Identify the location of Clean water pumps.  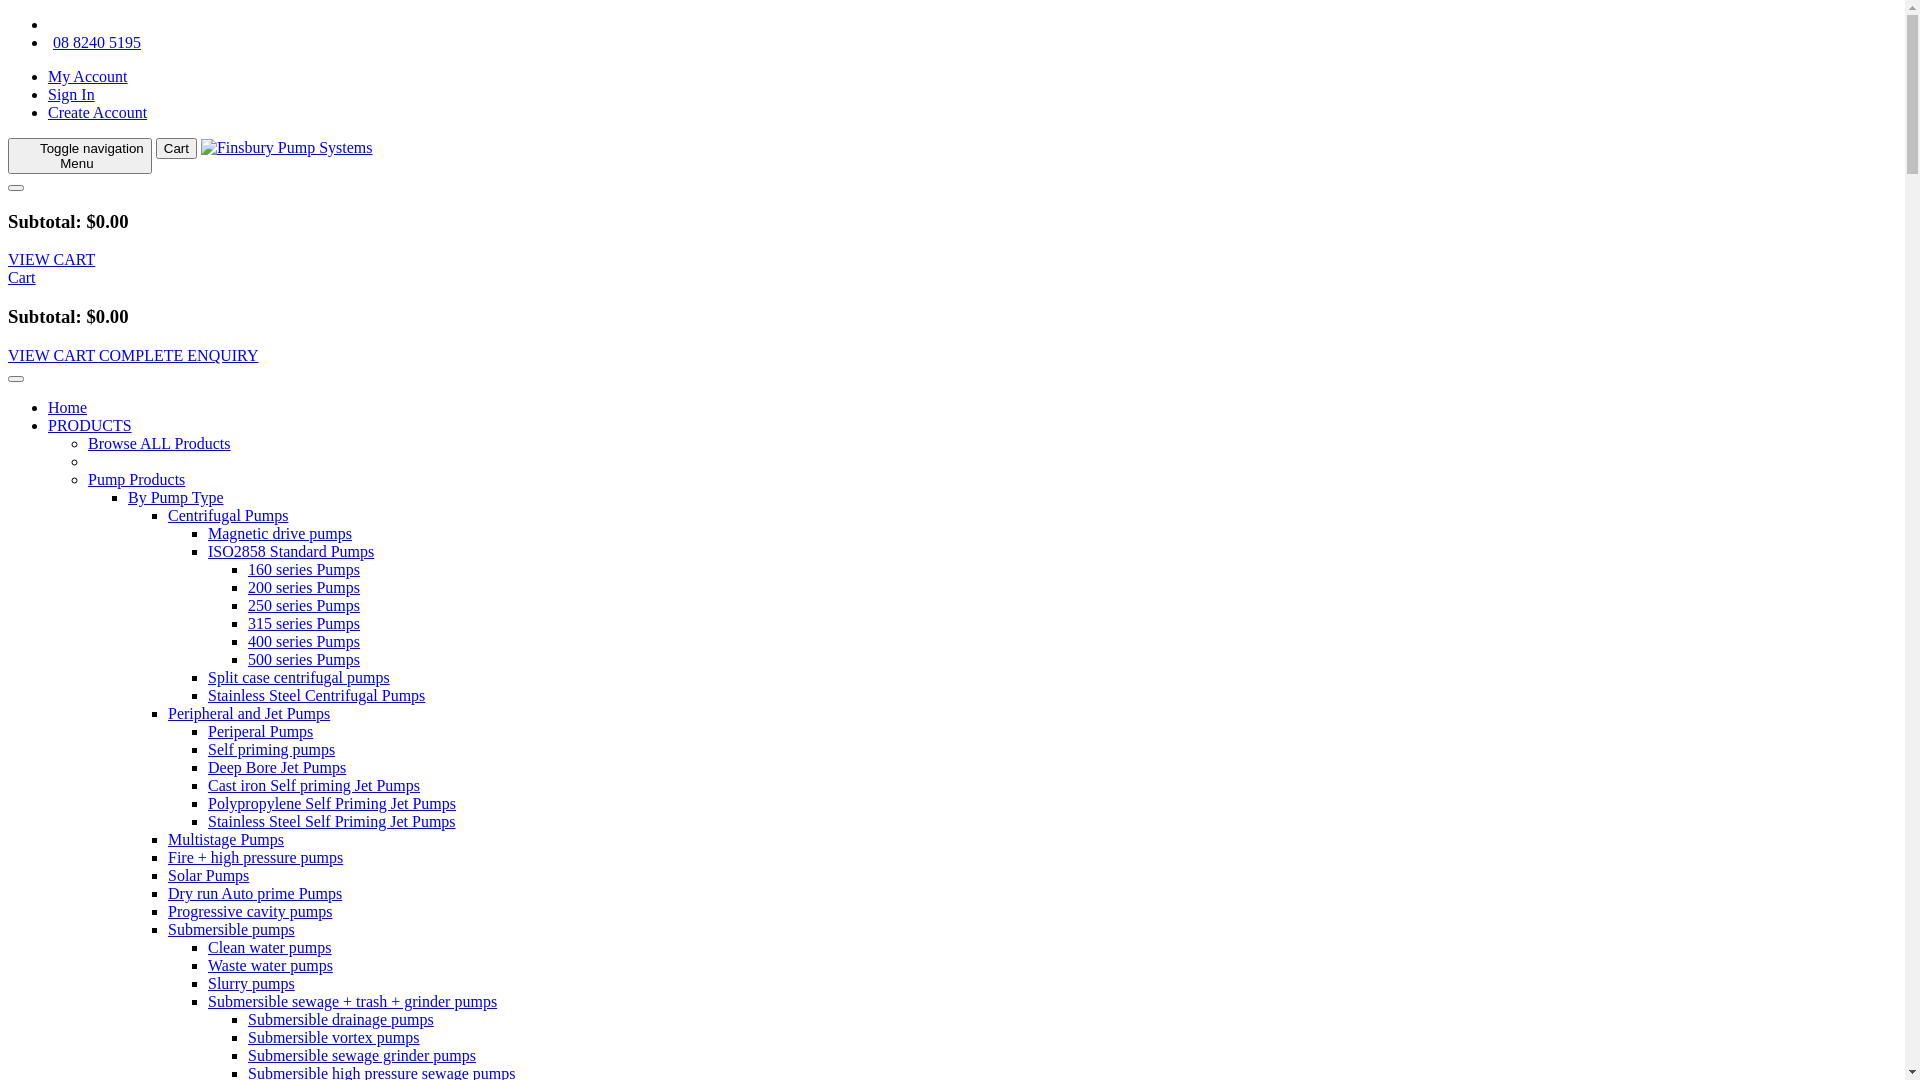
(270, 948).